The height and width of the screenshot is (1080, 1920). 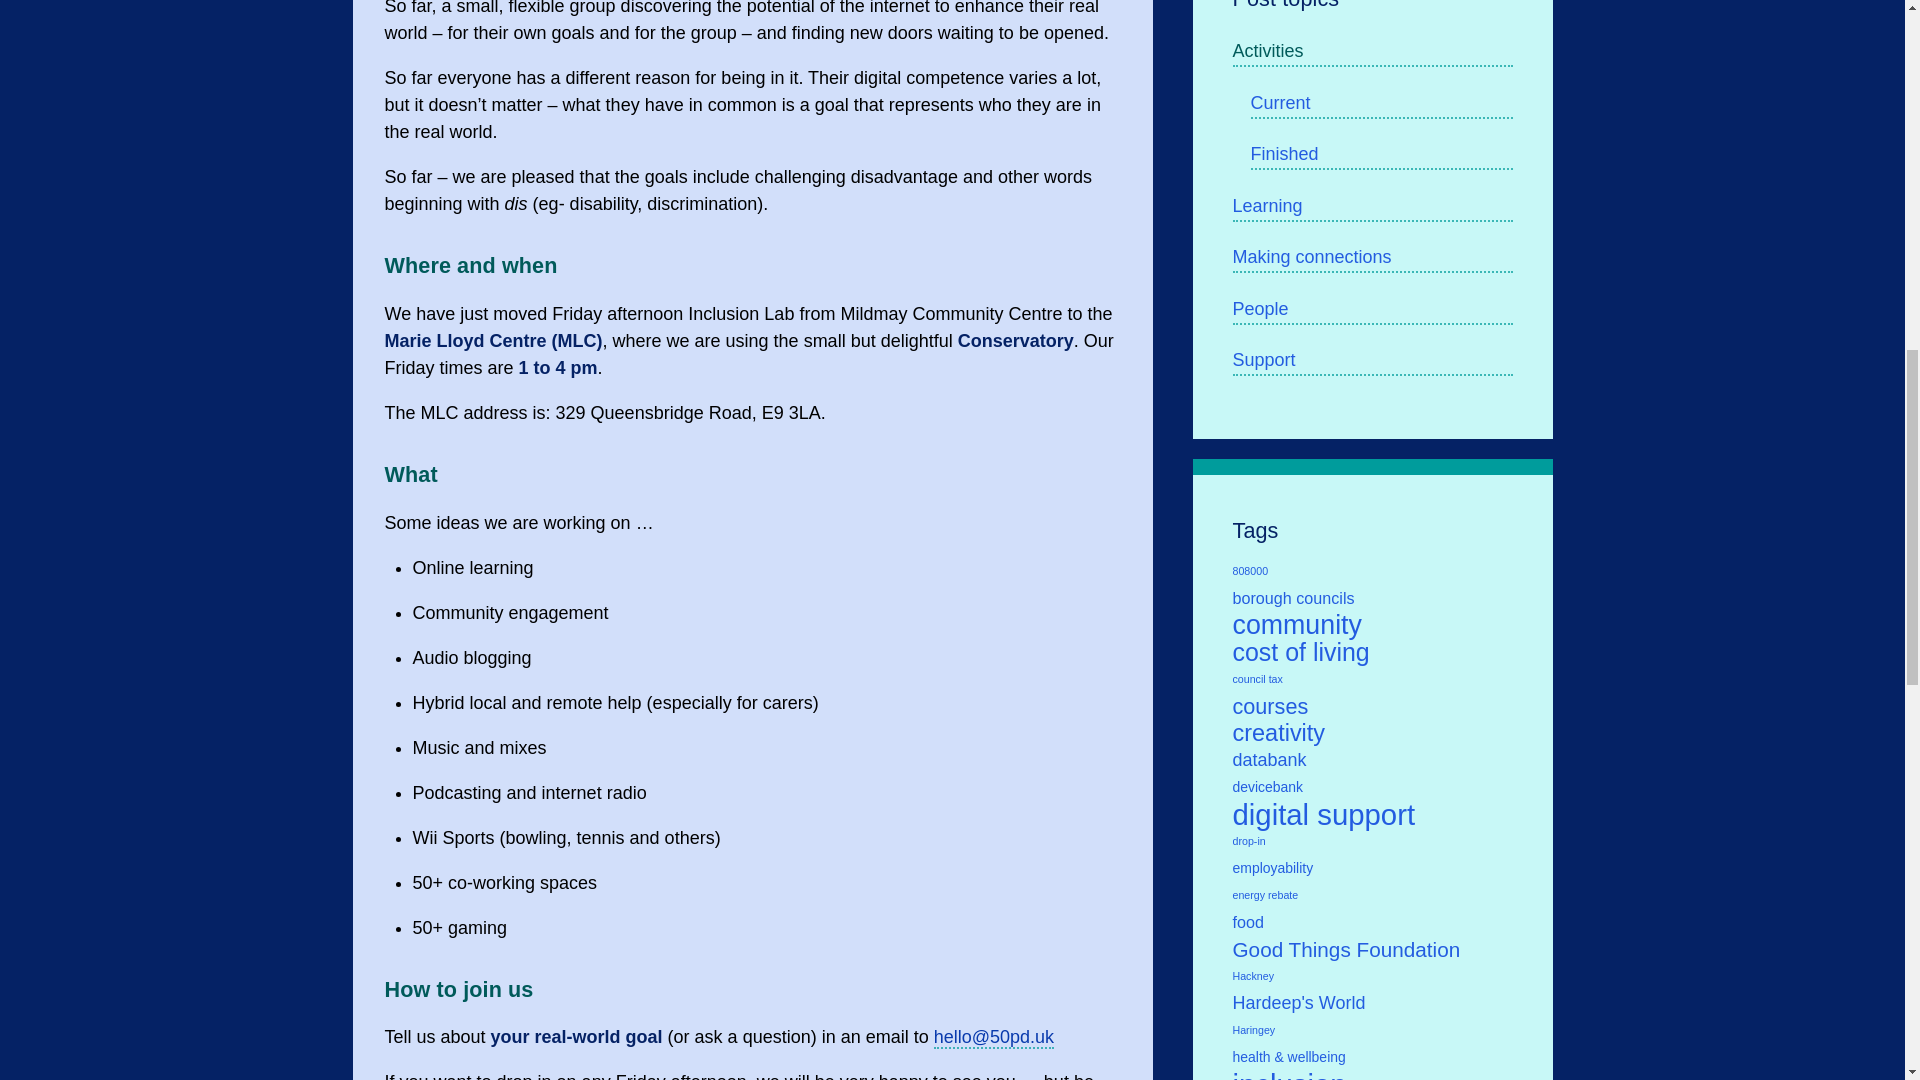 I want to click on Finished, so click(x=1380, y=155).